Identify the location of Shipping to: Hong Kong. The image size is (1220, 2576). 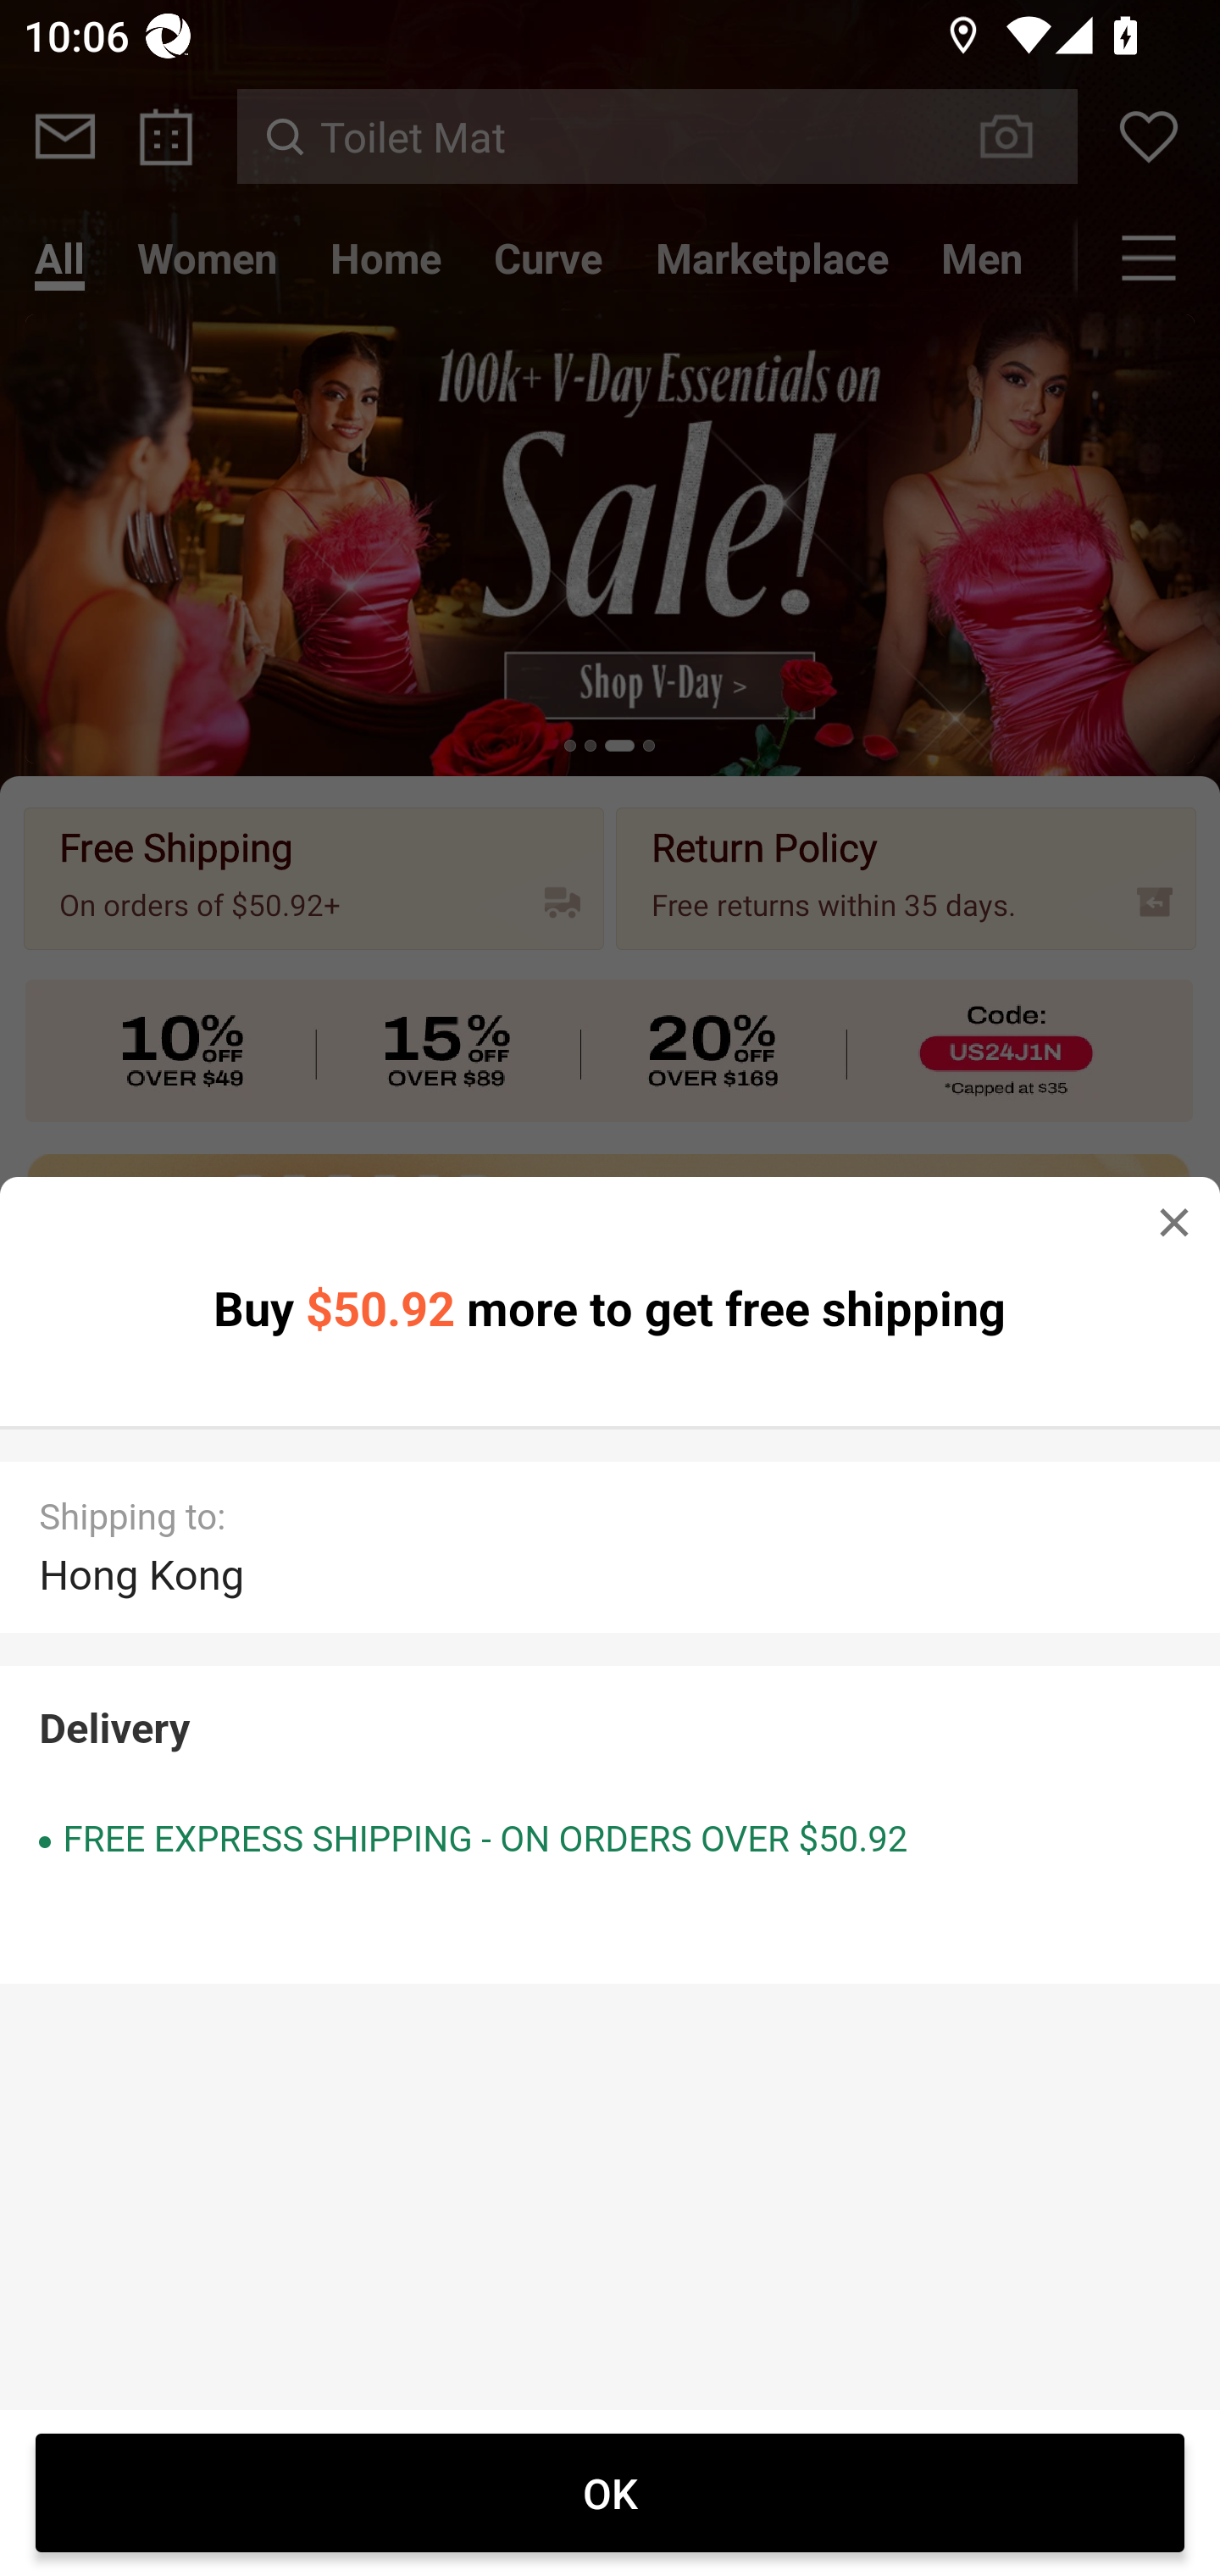
(610, 1546).